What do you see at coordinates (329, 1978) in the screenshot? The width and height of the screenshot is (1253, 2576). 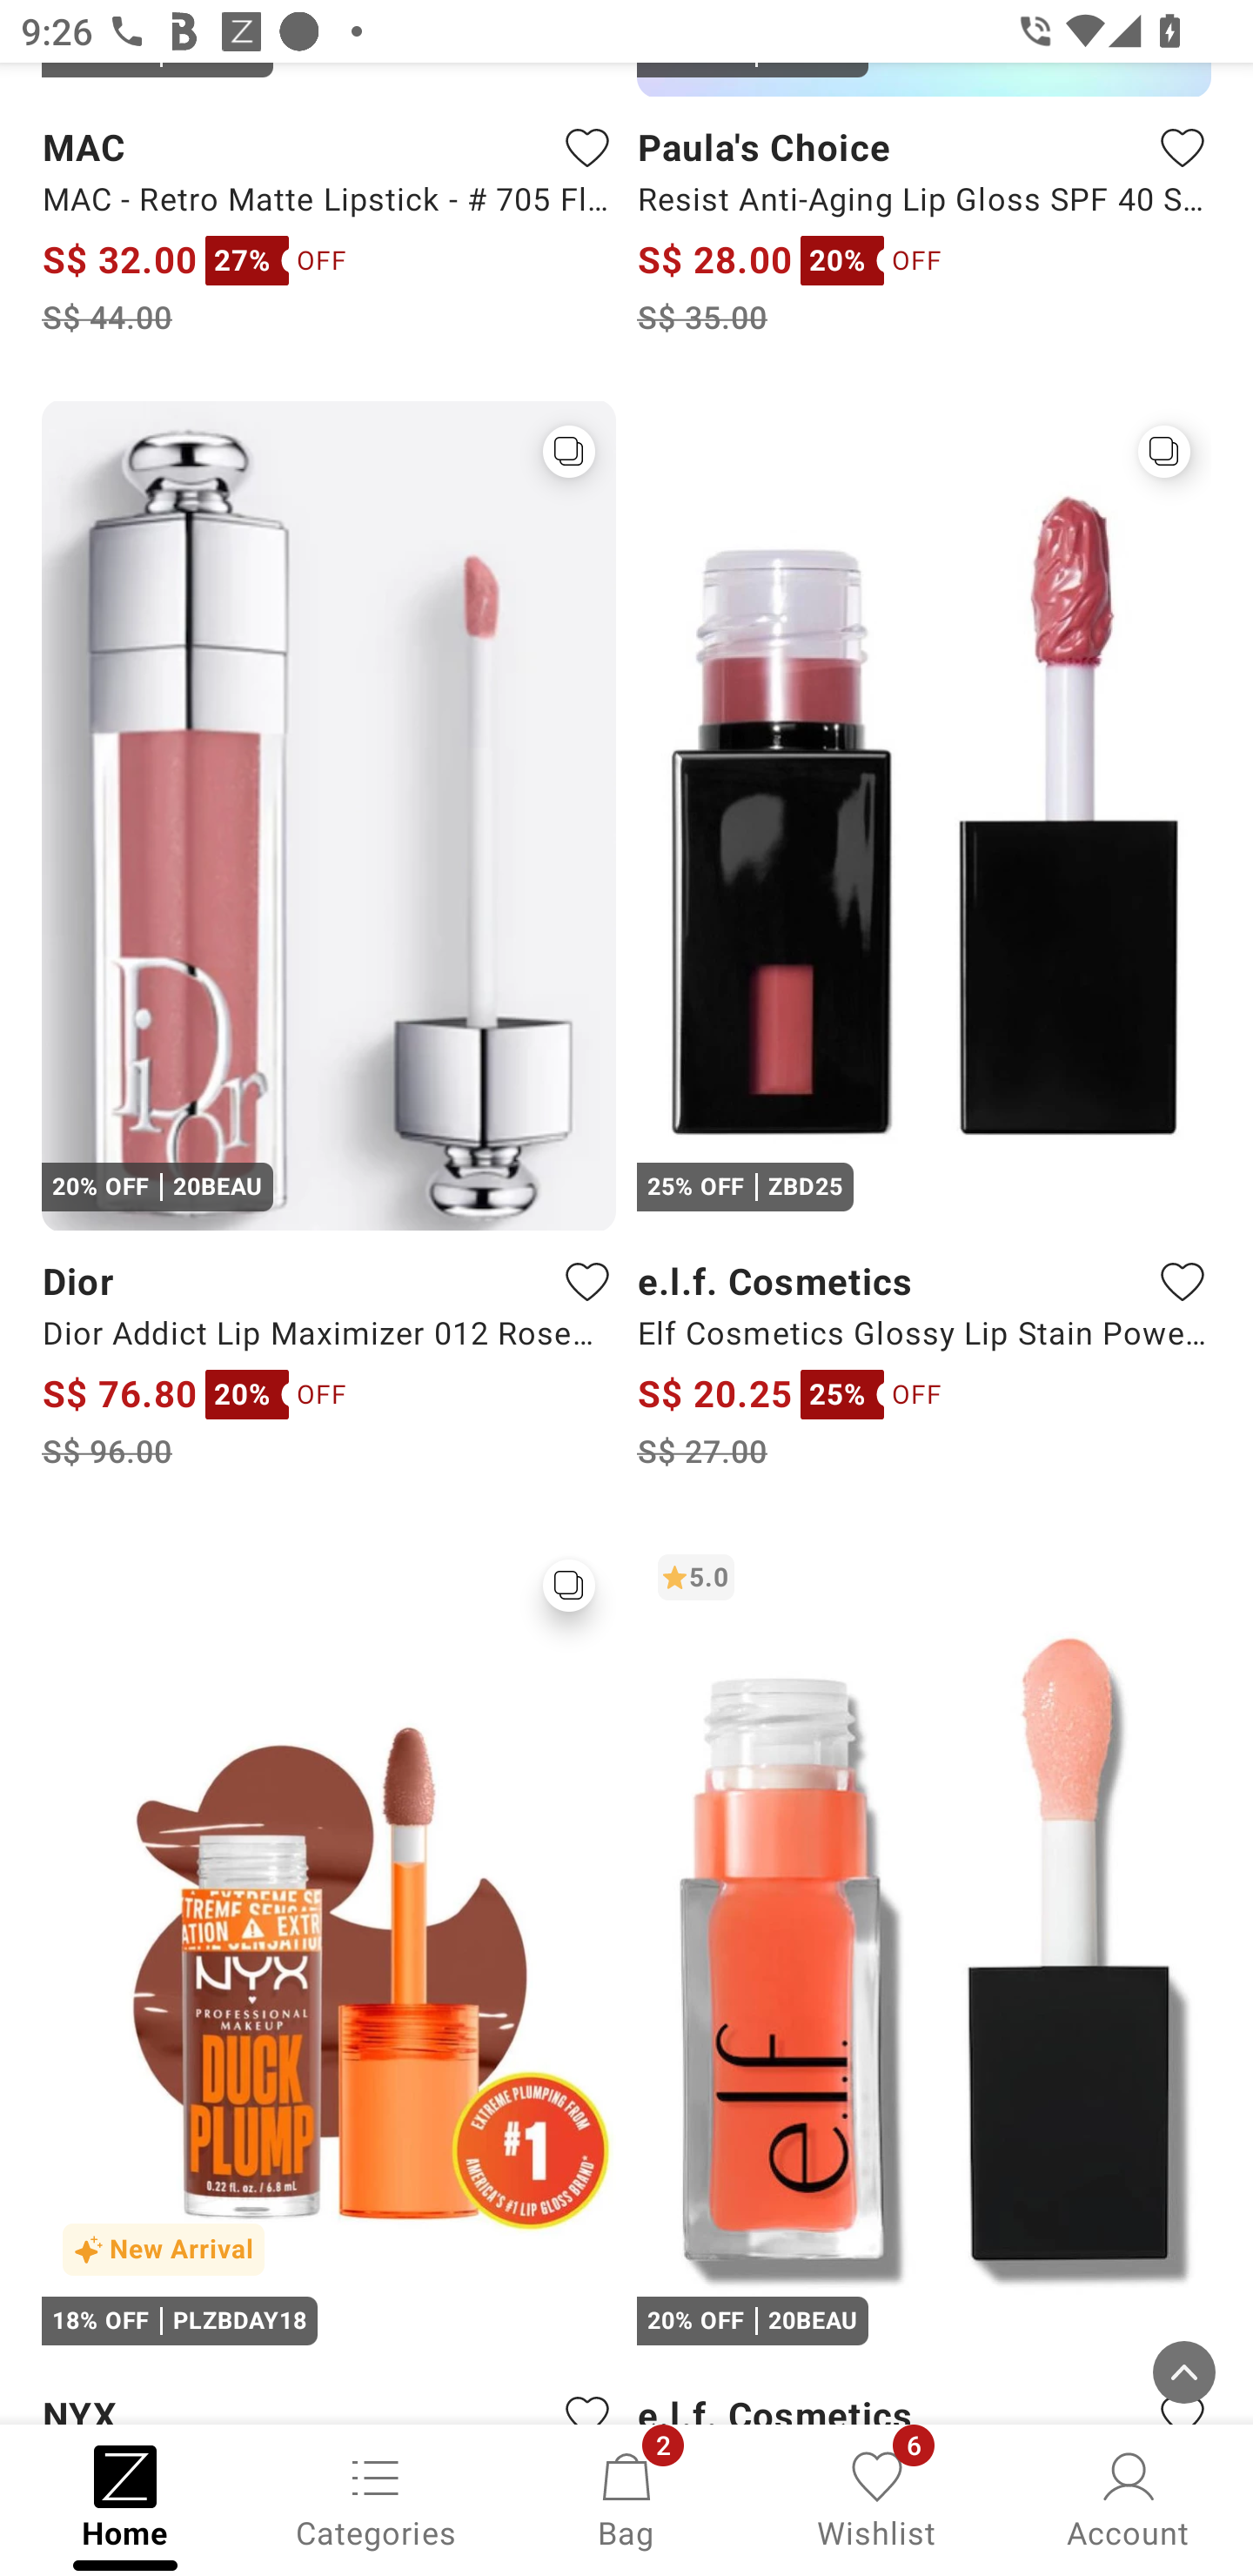 I see `New Arrival 18% OFF PLZBDAY18 NYX Brand` at bounding box center [329, 1978].